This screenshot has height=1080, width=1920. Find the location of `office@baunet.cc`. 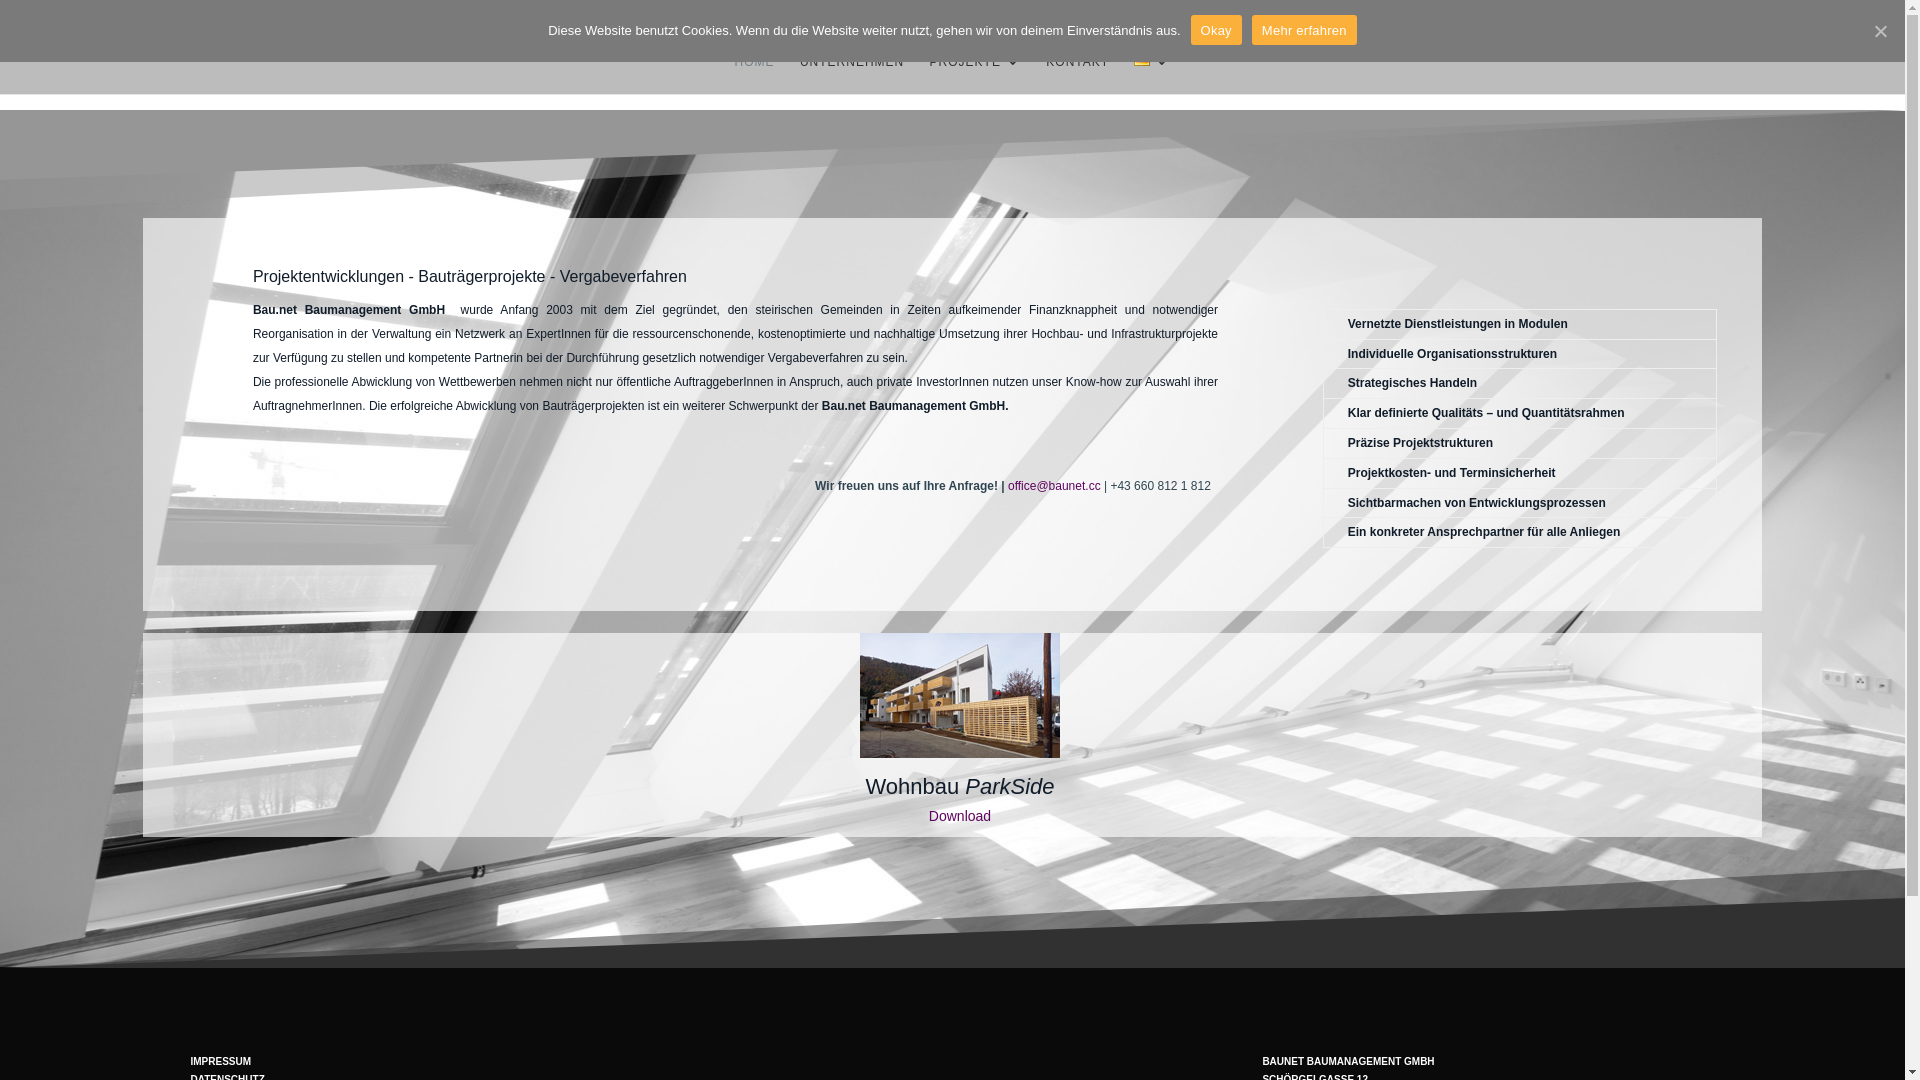

office@baunet.cc is located at coordinates (1054, 486).